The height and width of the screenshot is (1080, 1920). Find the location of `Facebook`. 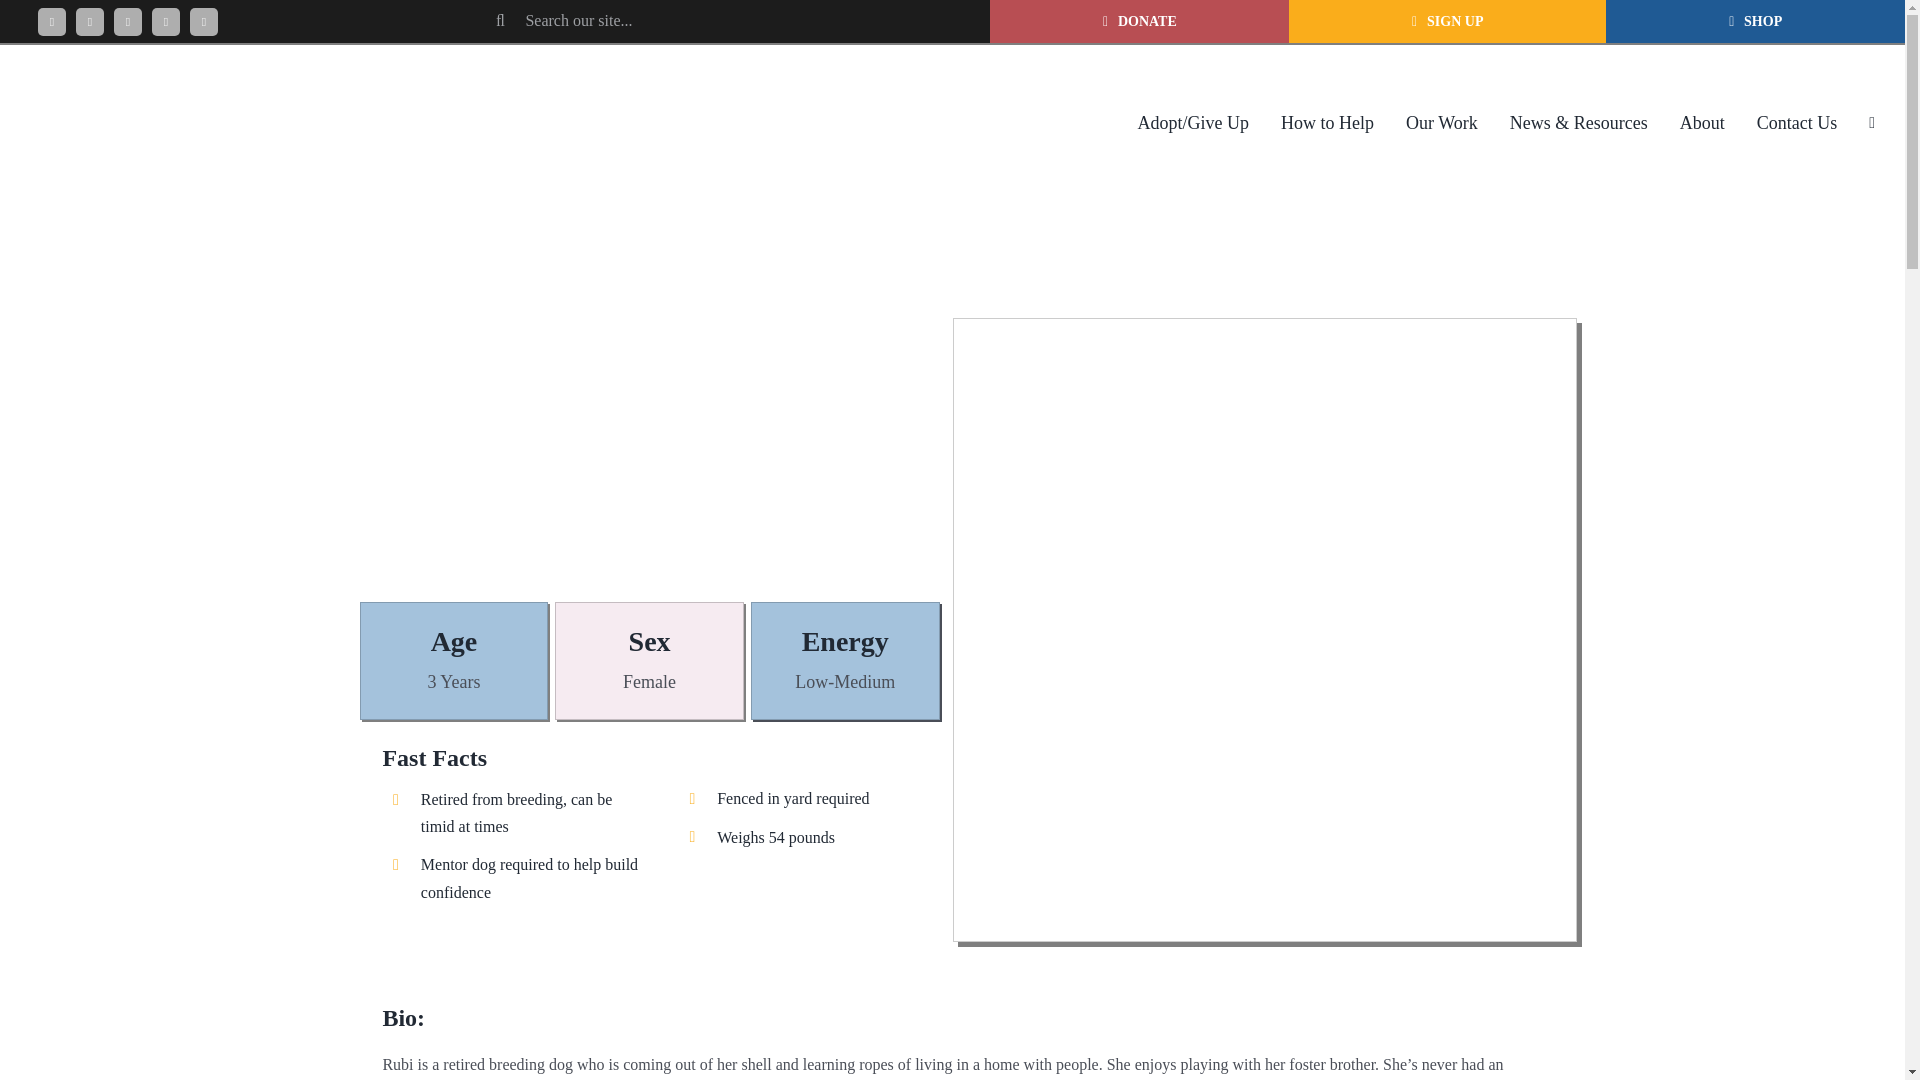

Facebook is located at coordinates (52, 21).